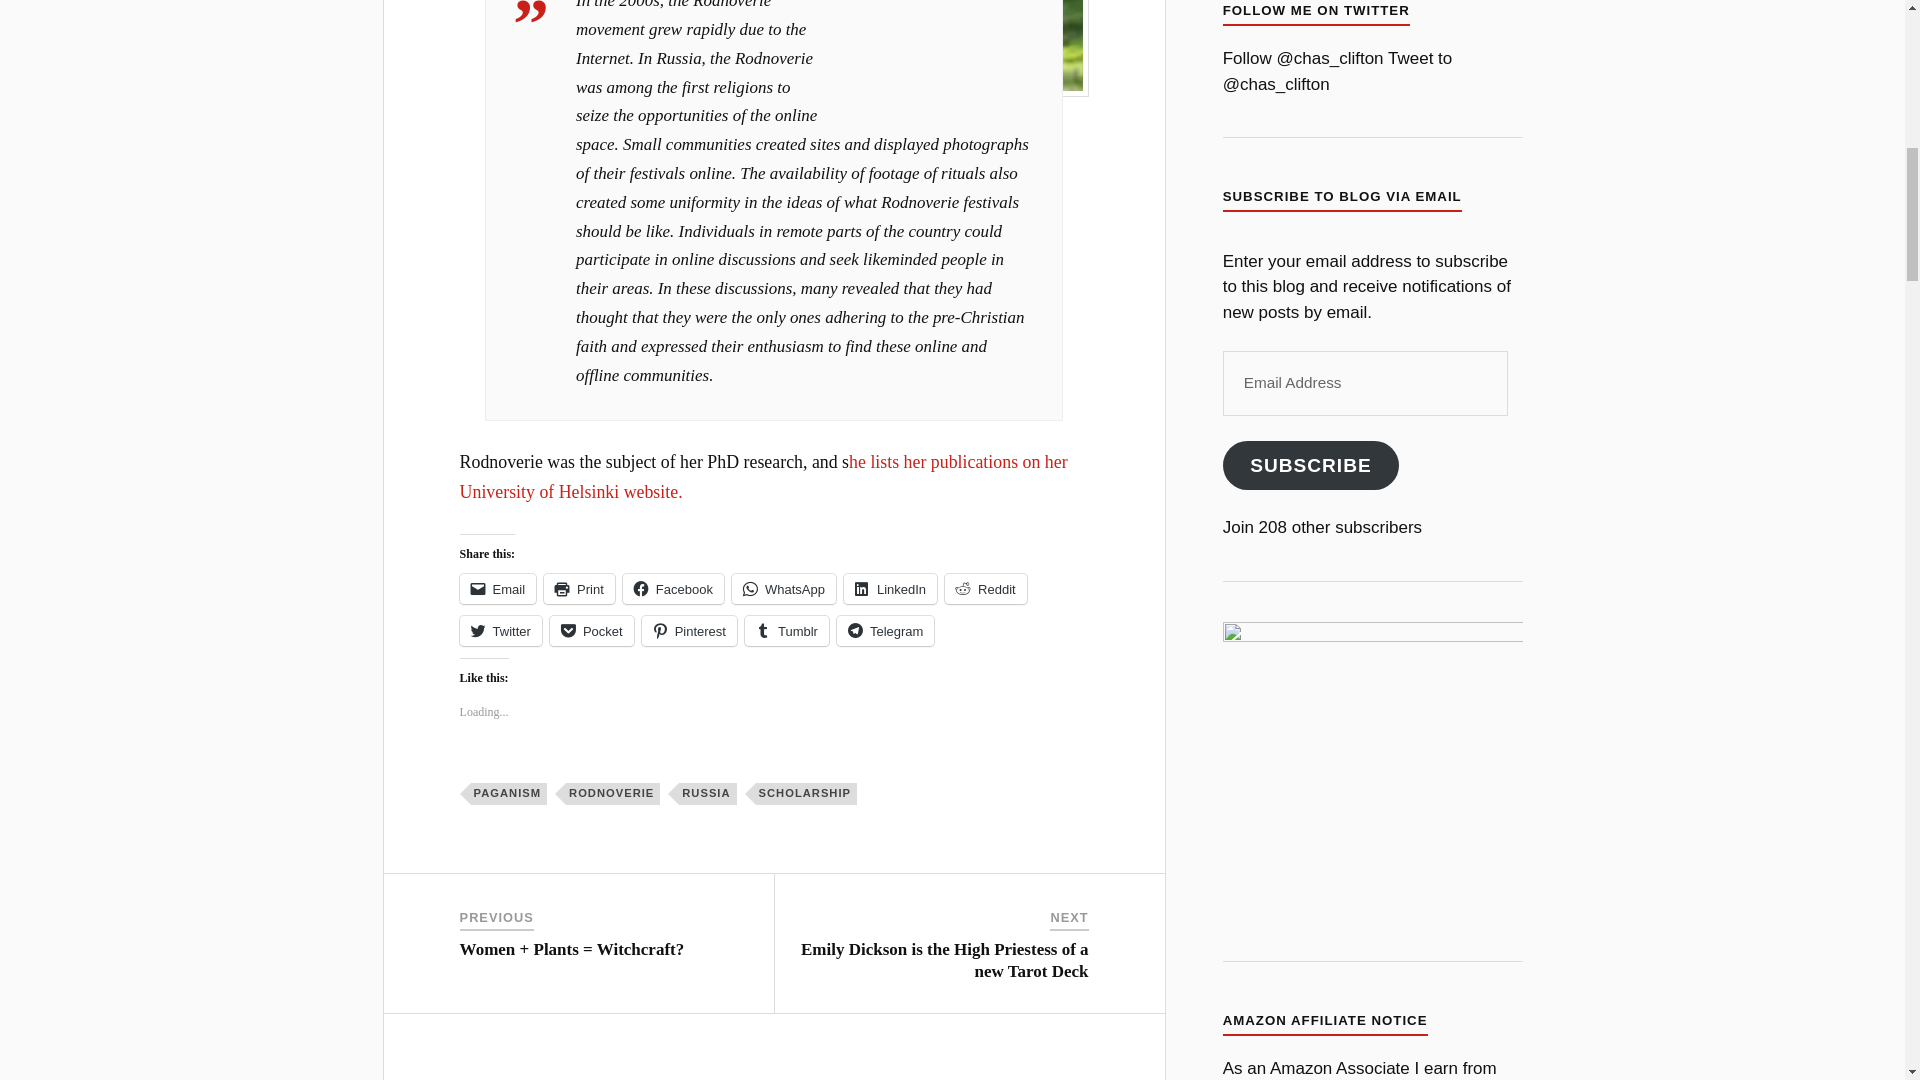 This screenshot has width=1920, height=1080. What do you see at coordinates (613, 794) in the screenshot?
I see `RODNOVERIE` at bounding box center [613, 794].